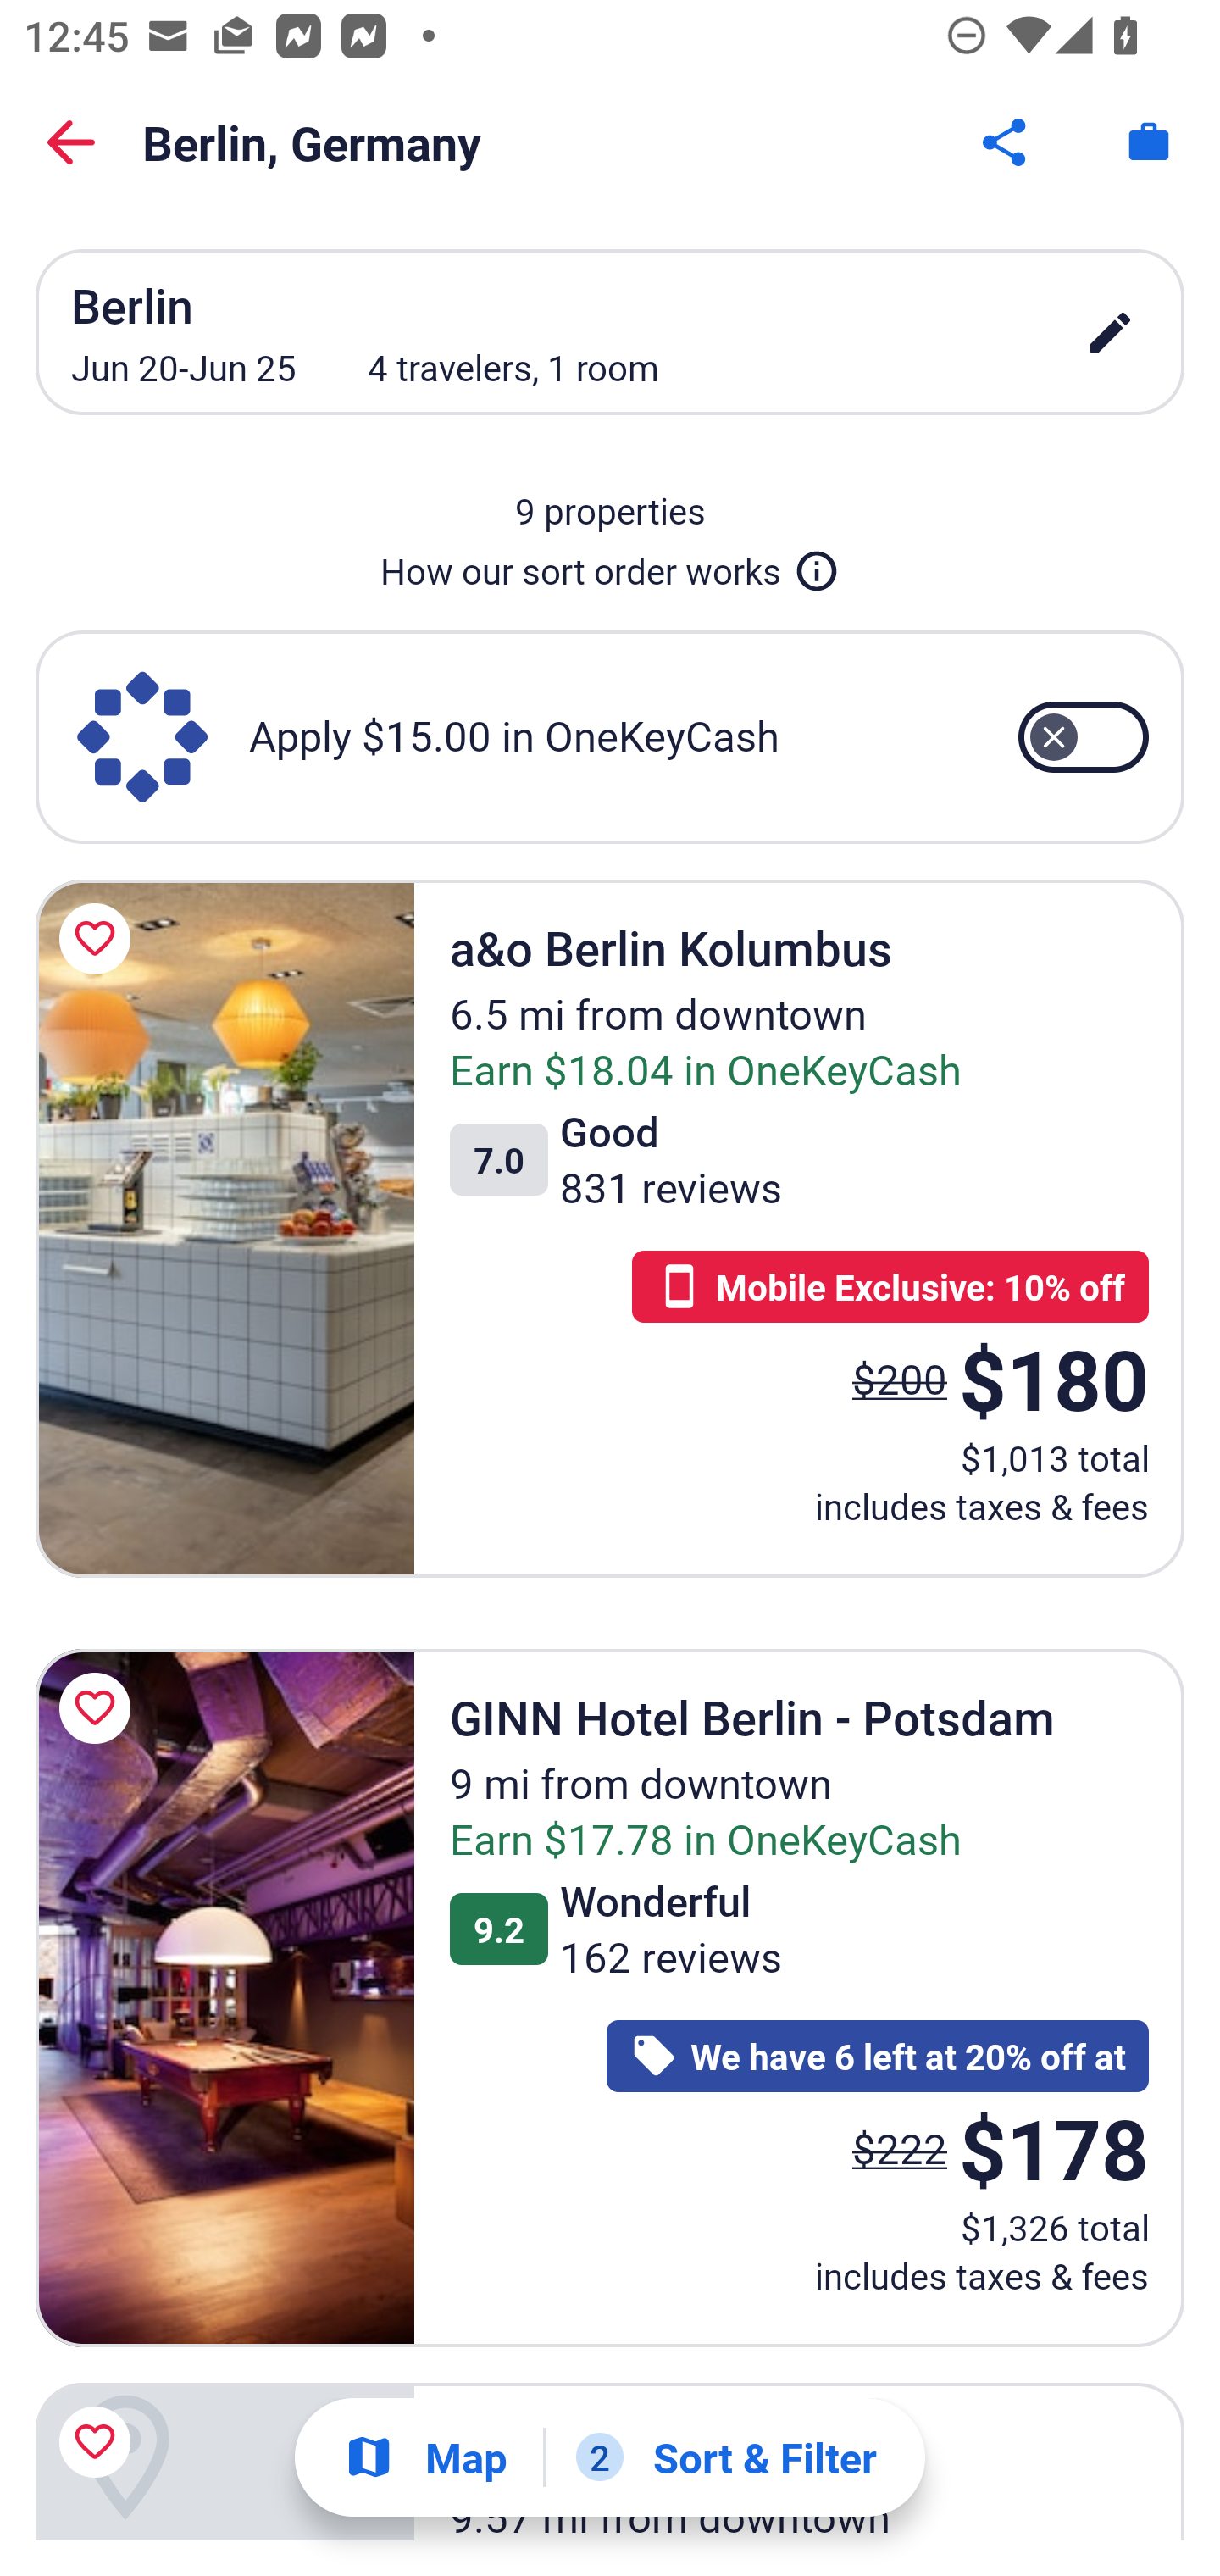  What do you see at coordinates (900, 2148) in the screenshot?
I see `$222 The price was $222` at bounding box center [900, 2148].